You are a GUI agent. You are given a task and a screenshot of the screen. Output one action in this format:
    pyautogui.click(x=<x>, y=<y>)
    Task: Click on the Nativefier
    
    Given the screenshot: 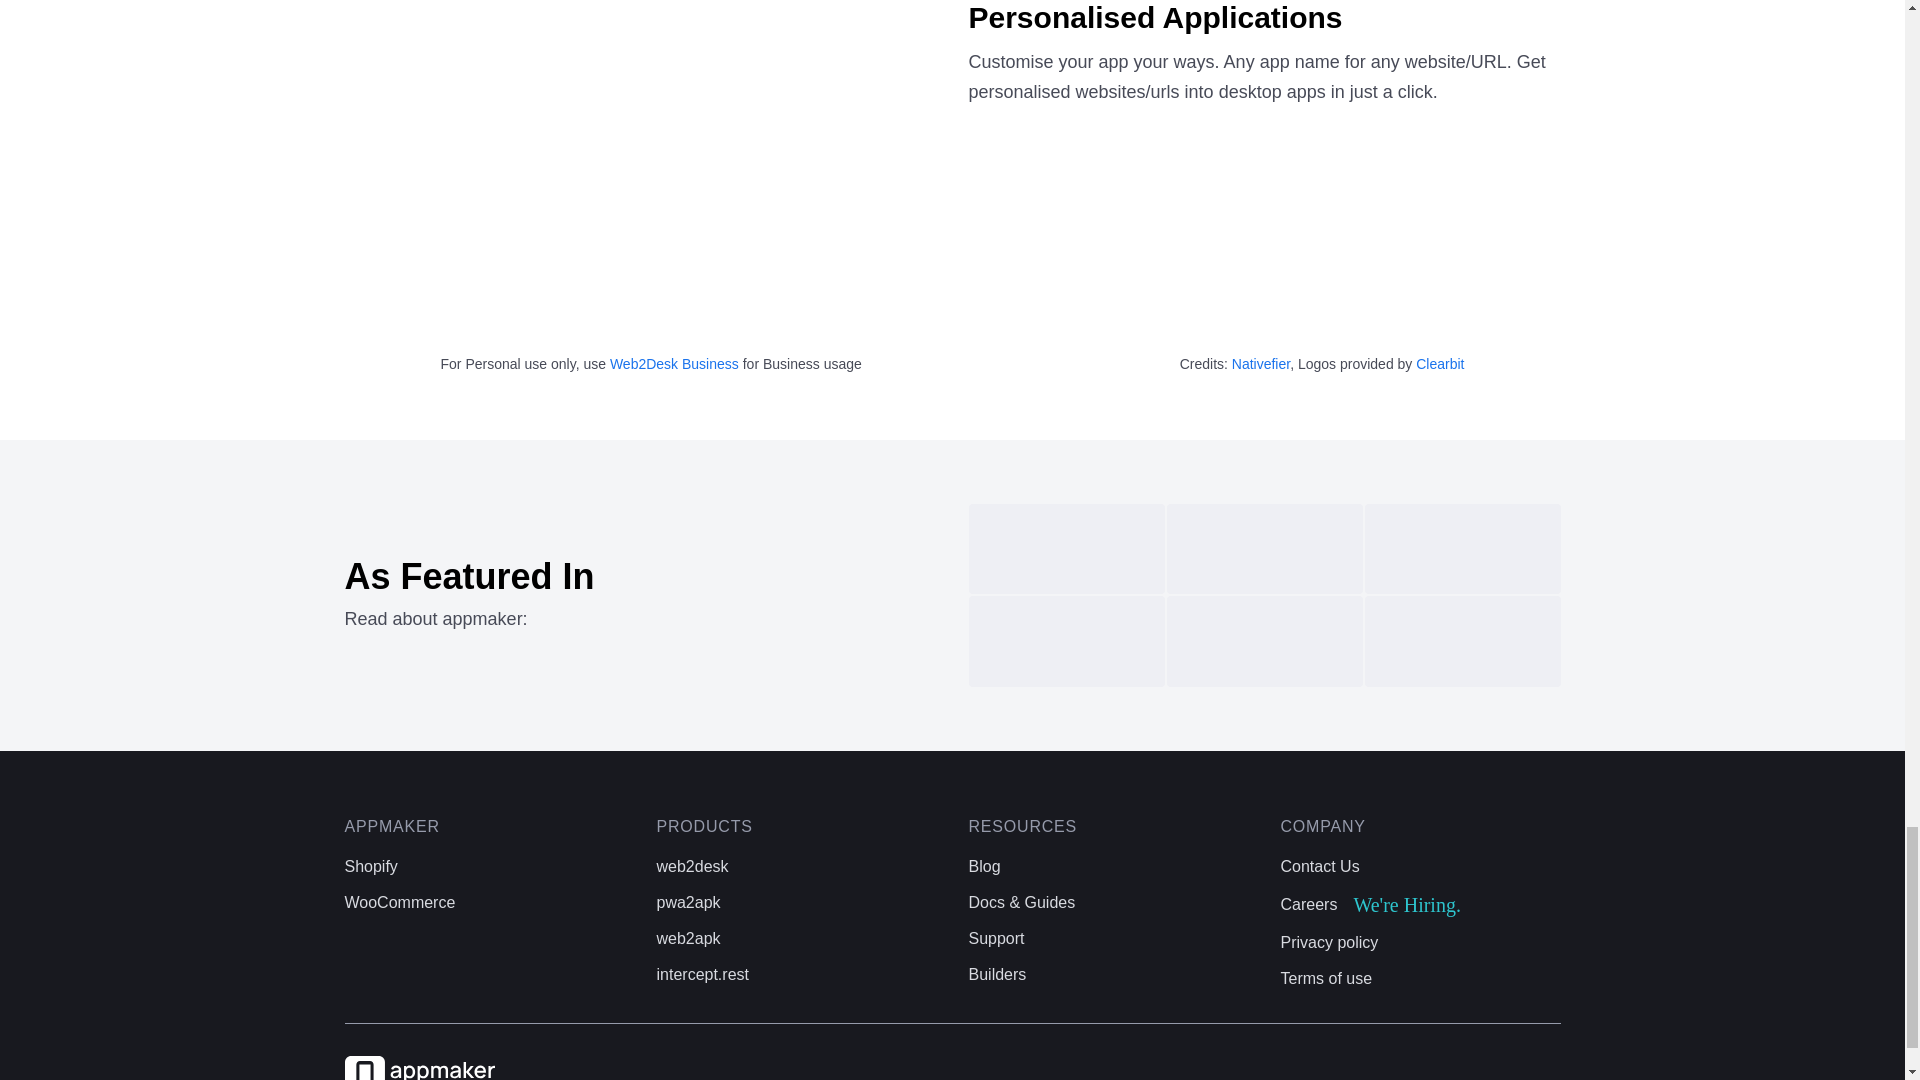 What is the action you would take?
    pyautogui.click(x=1261, y=364)
    